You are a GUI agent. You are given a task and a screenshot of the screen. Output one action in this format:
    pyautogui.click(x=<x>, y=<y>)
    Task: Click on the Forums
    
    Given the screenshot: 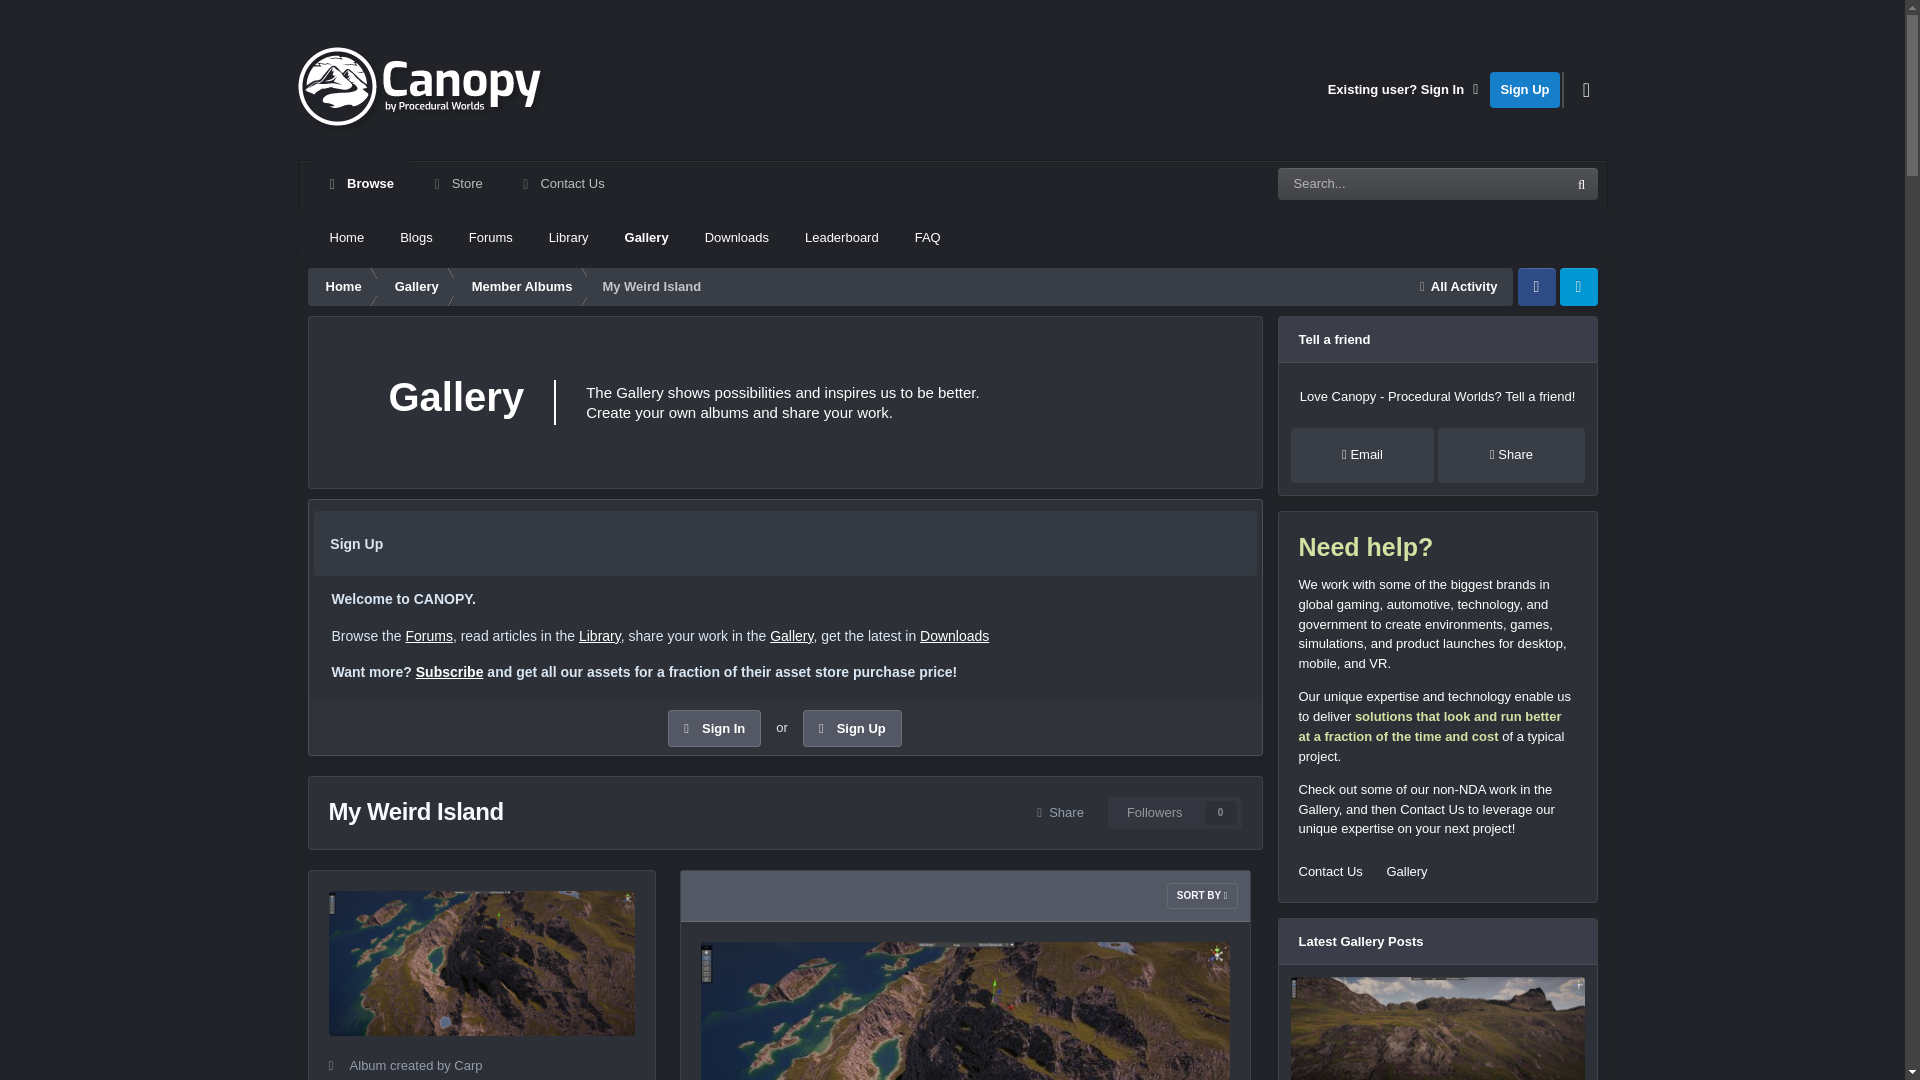 What is the action you would take?
    pyautogui.click(x=491, y=238)
    